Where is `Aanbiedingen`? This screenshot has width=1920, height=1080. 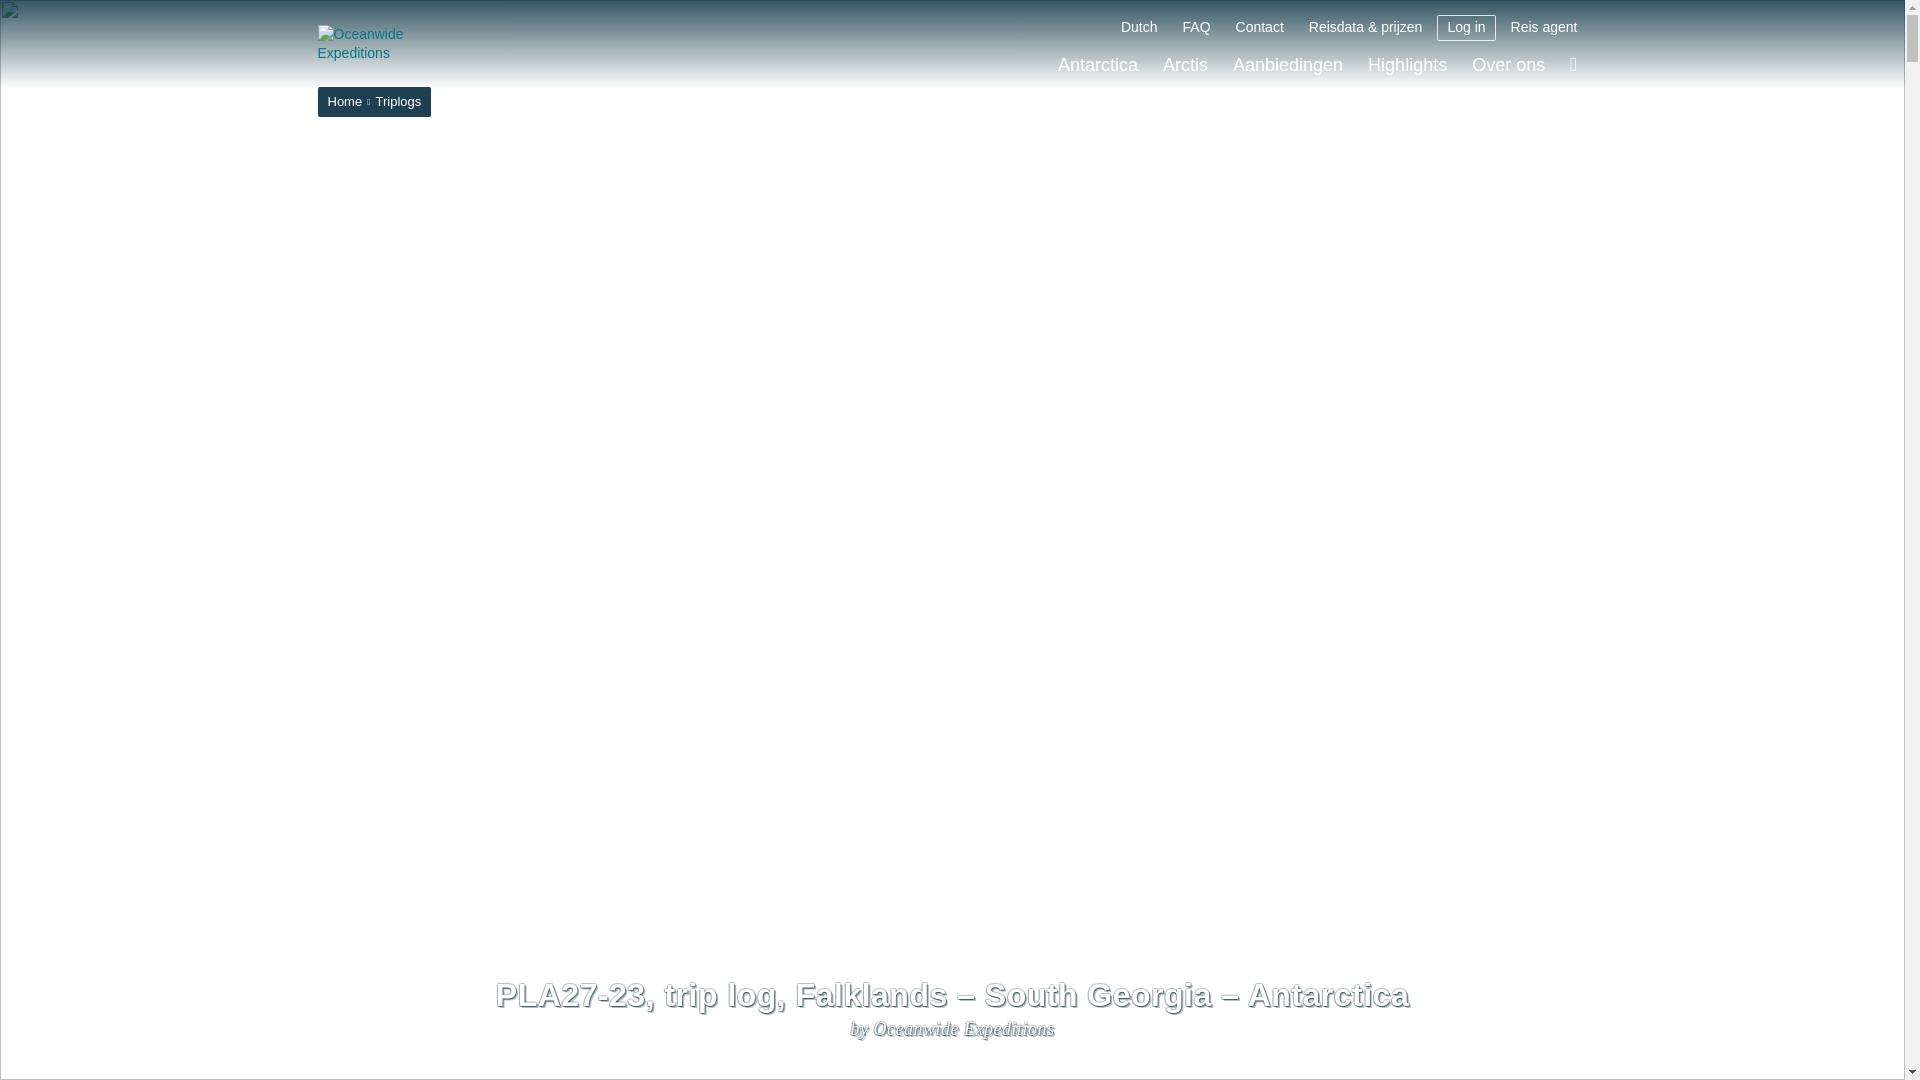 Aanbiedingen is located at coordinates (1288, 64).